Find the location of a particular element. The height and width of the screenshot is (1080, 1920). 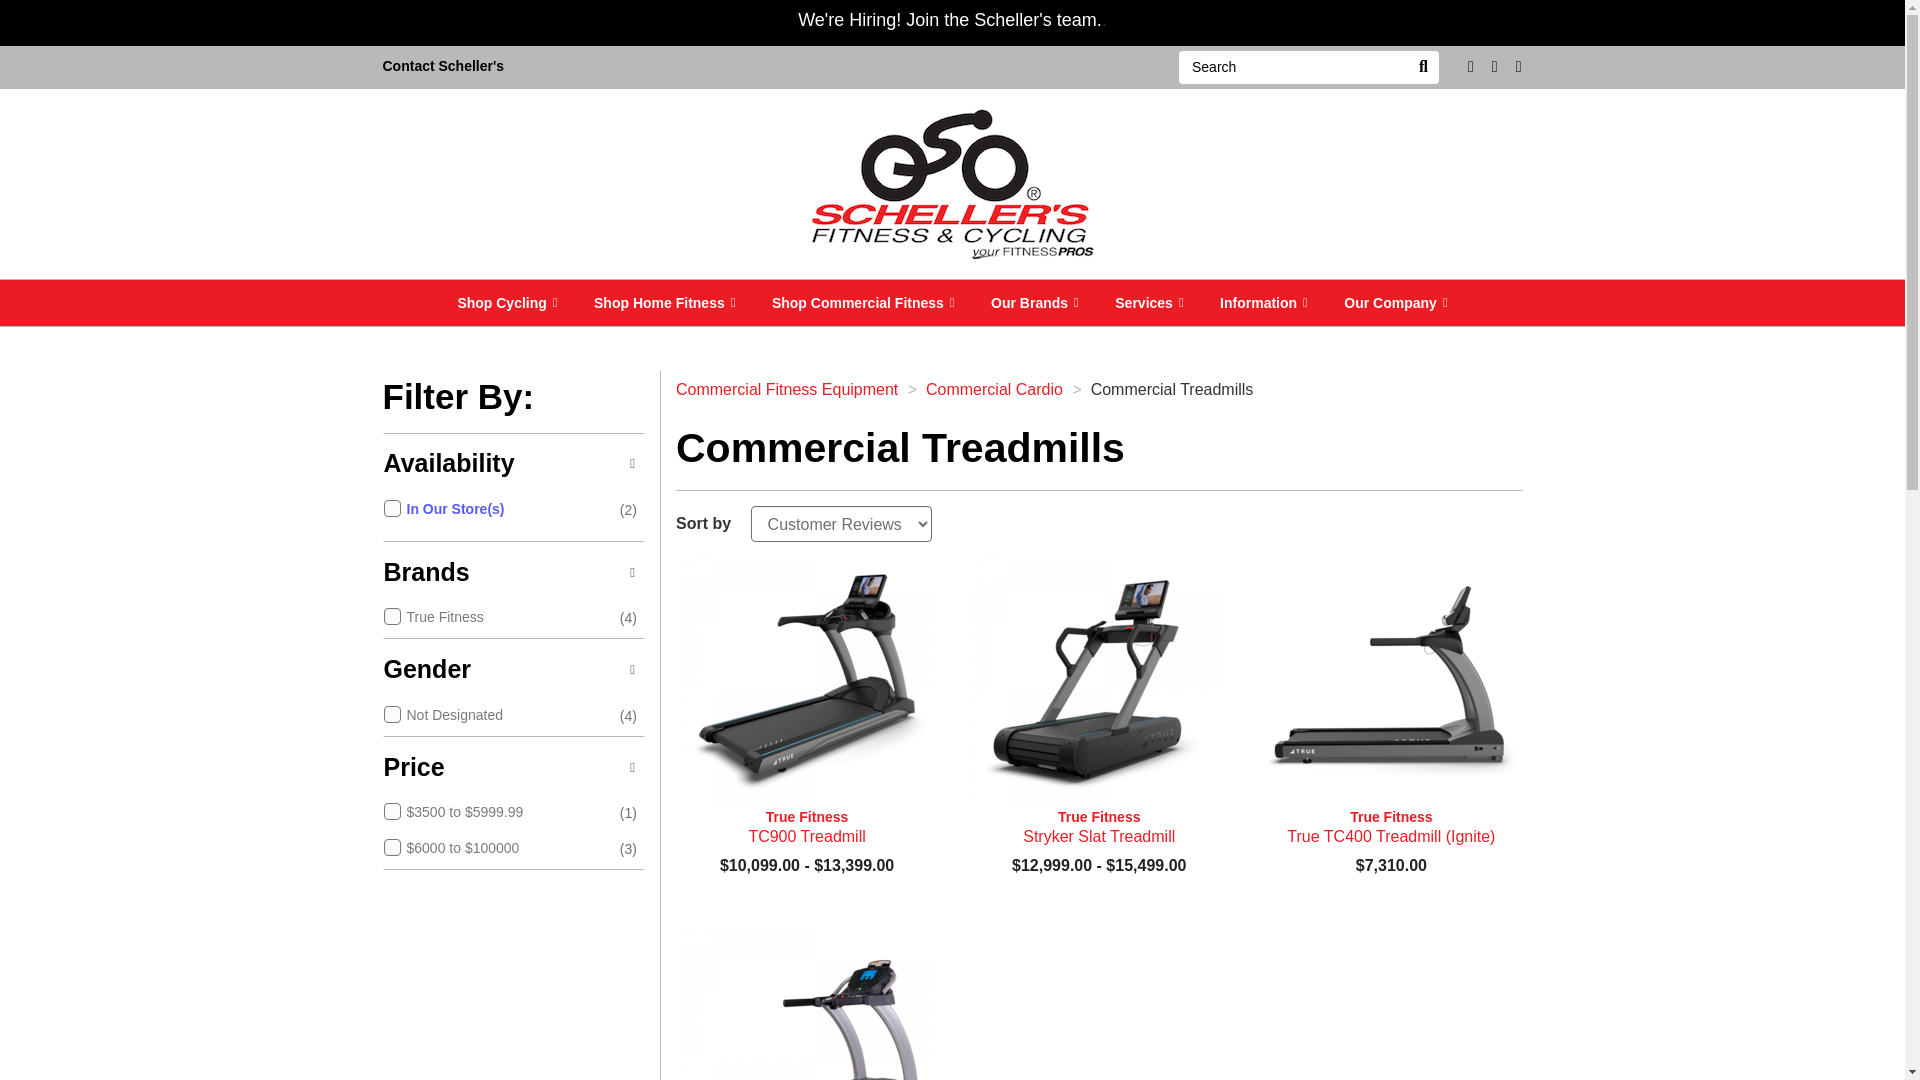

True Fitness Stryker Slat Treadmill is located at coordinates (1098, 682).